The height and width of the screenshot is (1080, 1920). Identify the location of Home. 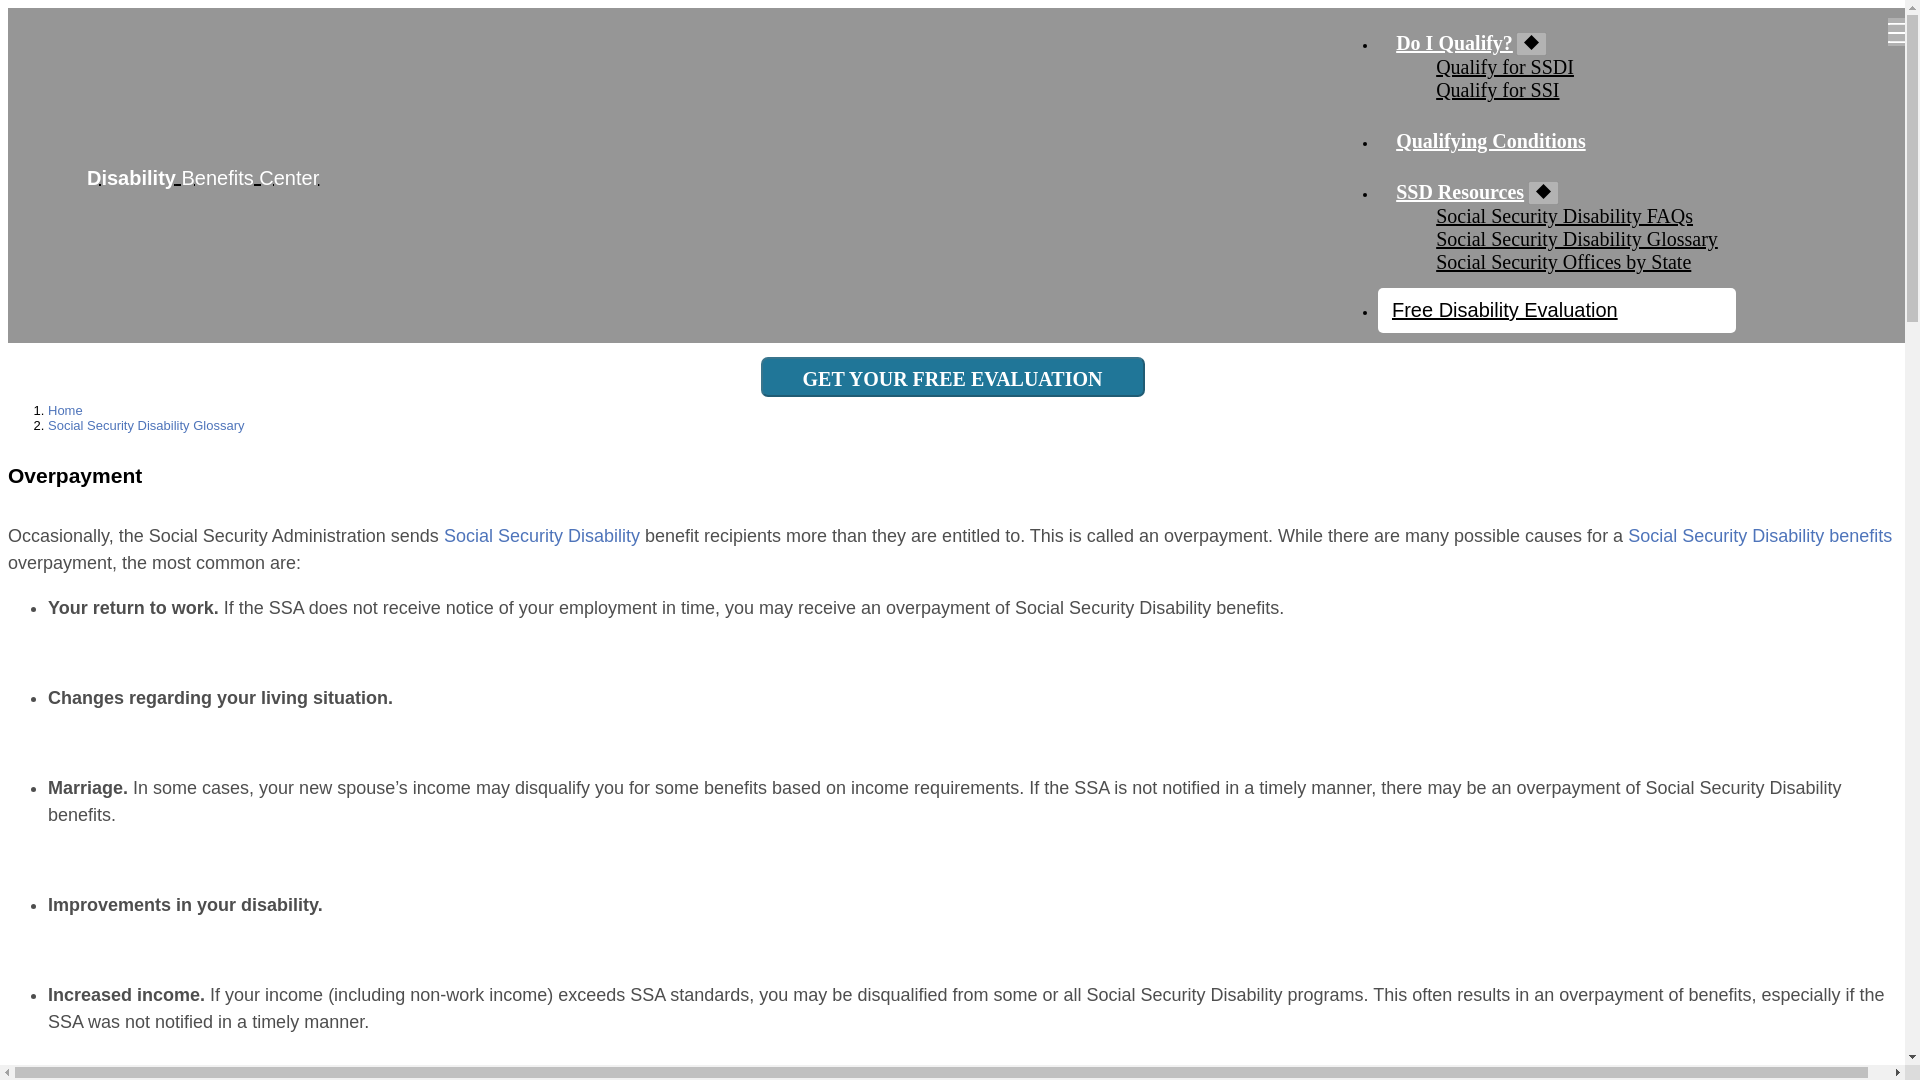
(183, 174).